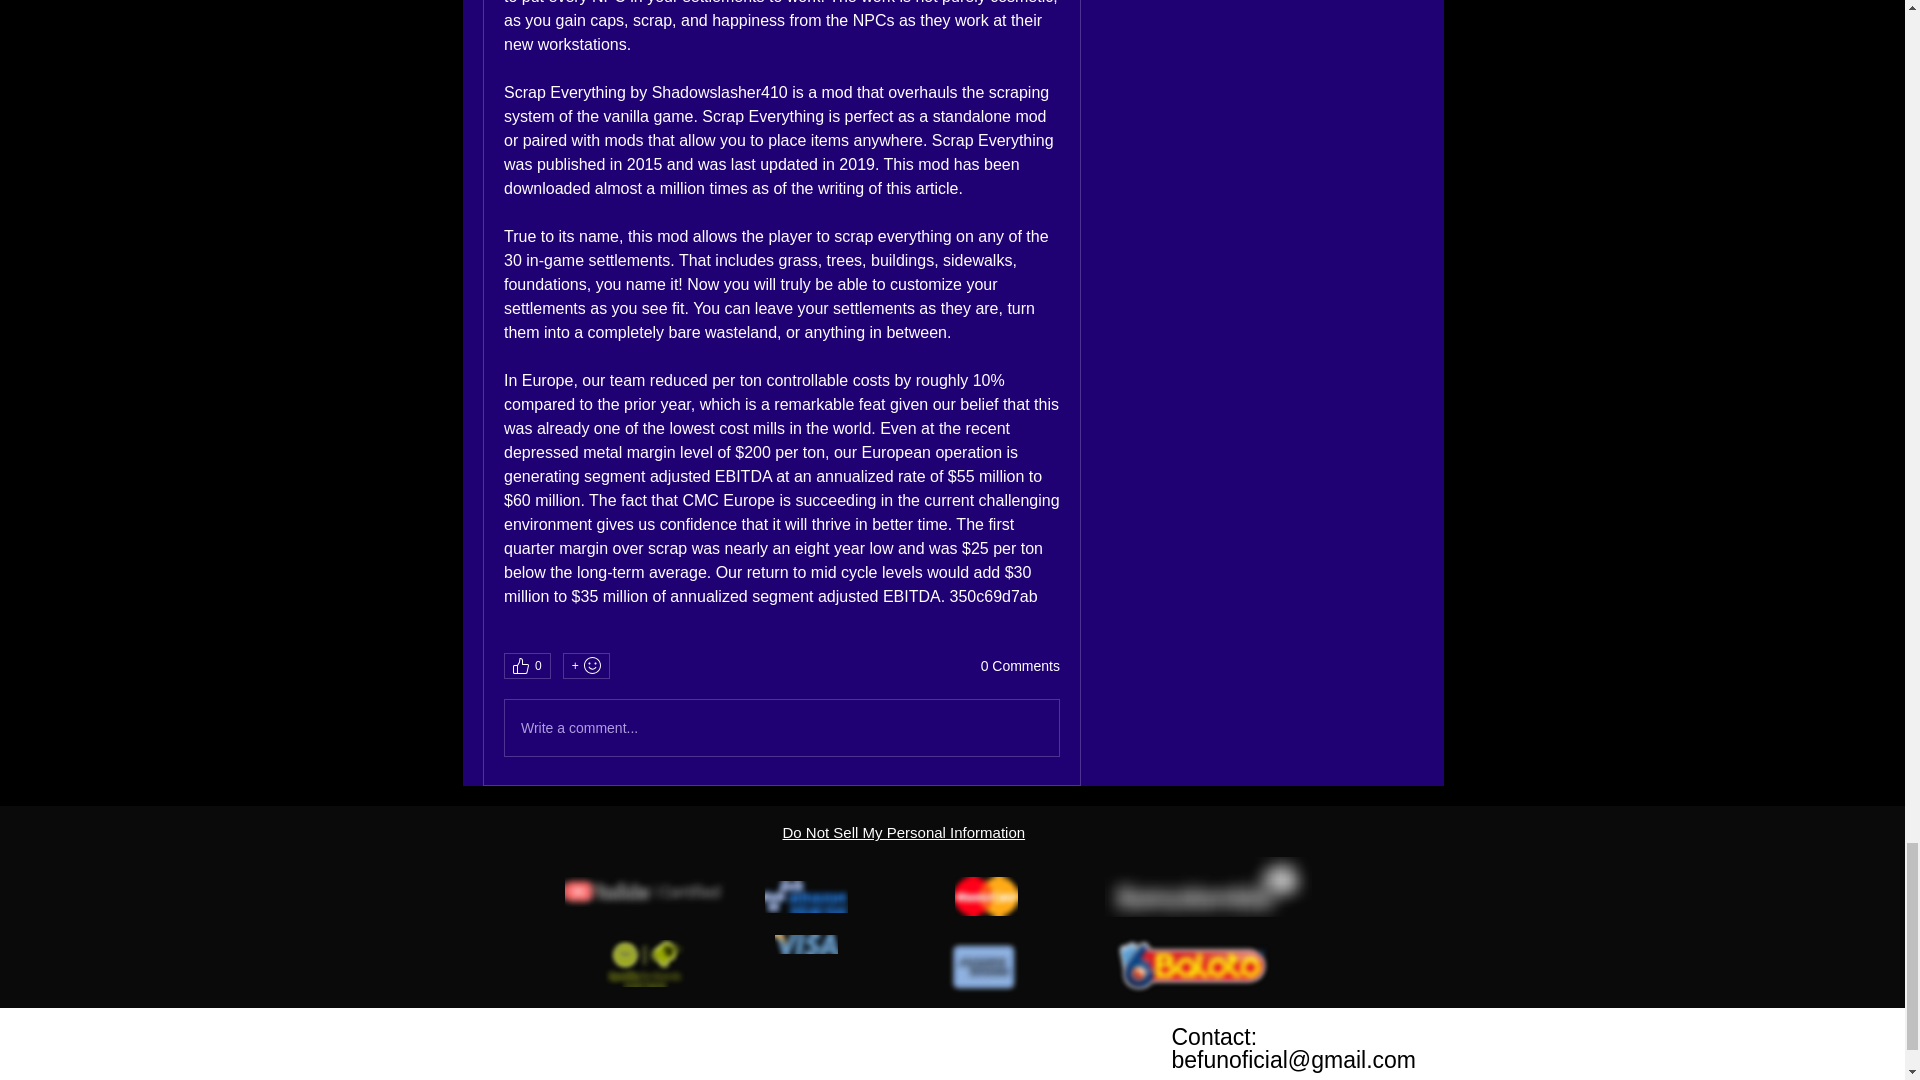 This screenshot has width=1920, height=1080. What do you see at coordinates (1020, 666) in the screenshot?
I see `0 Comments` at bounding box center [1020, 666].